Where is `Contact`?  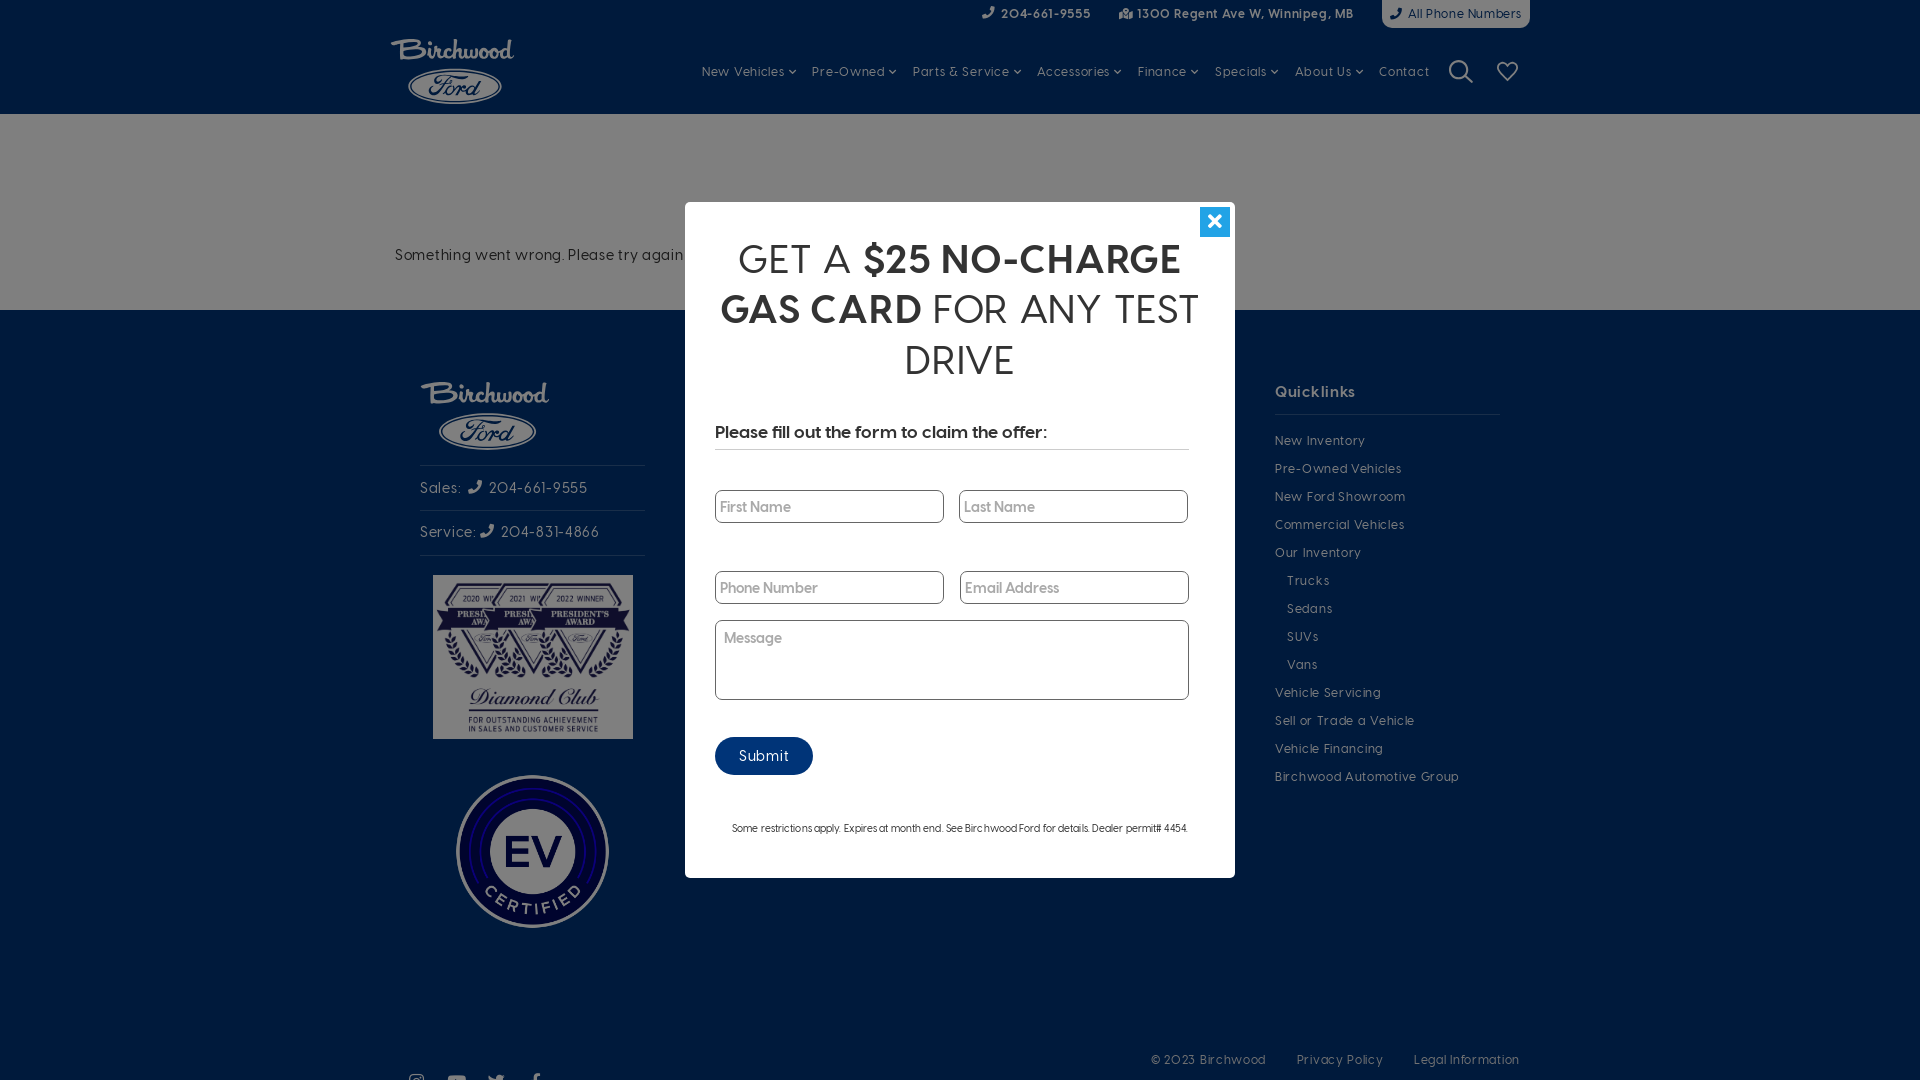
Contact is located at coordinates (1102, 661).